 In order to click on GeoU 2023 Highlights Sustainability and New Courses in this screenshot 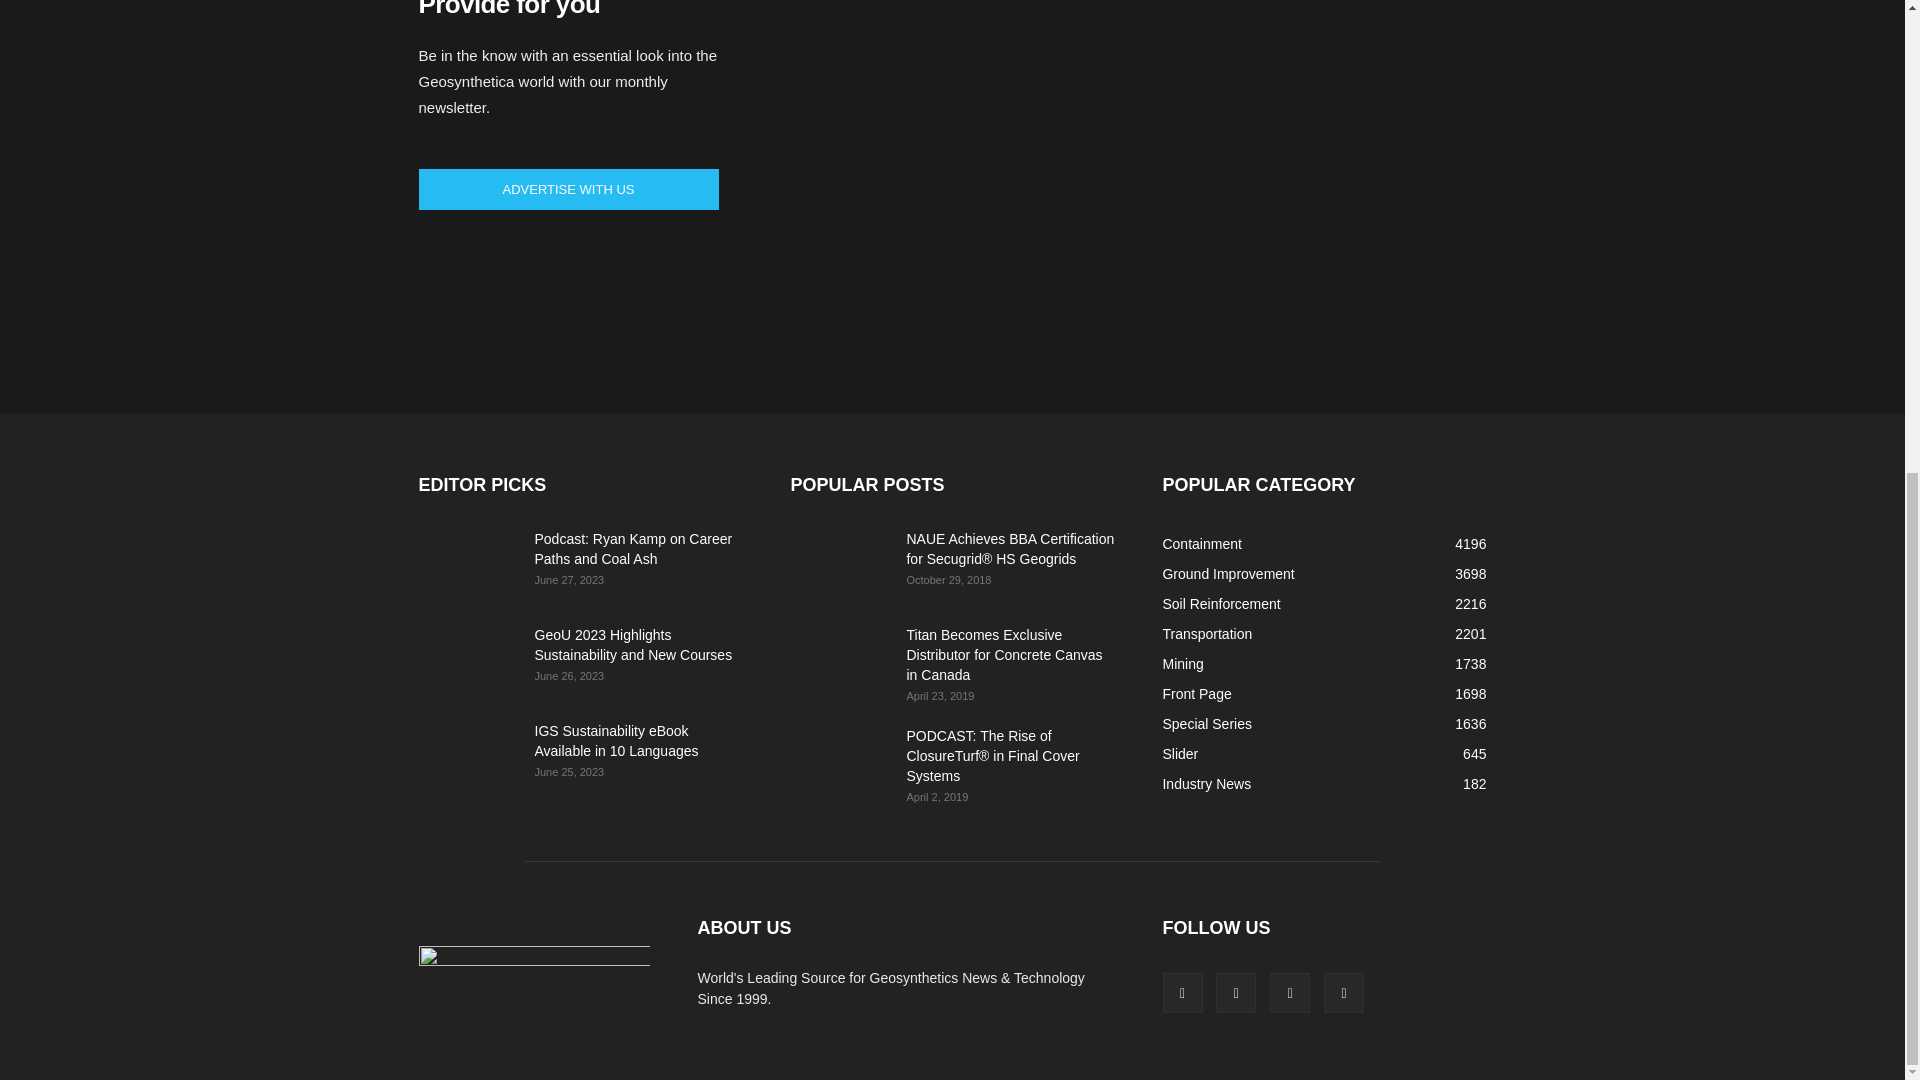, I will do `click(632, 645)`.